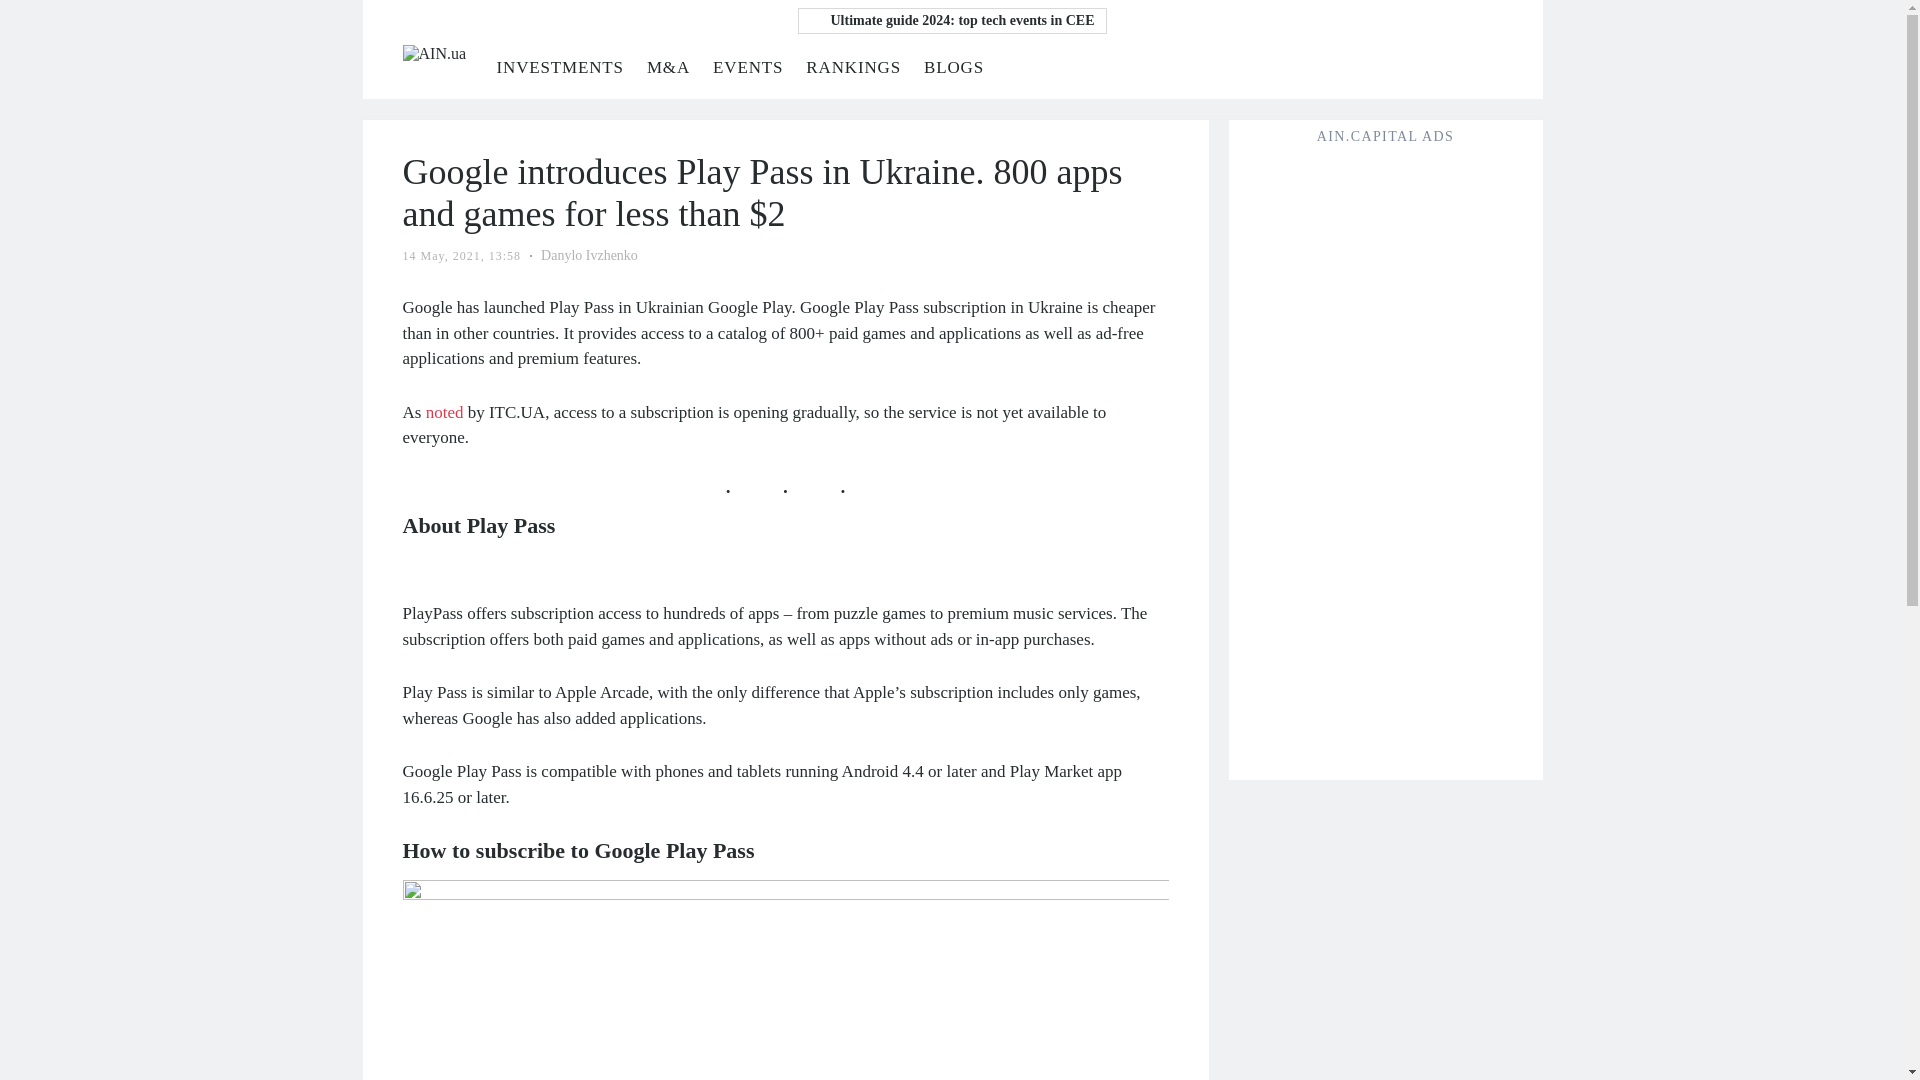 The image size is (1920, 1080). I want to click on INVESTMENTS, so click(558, 67).